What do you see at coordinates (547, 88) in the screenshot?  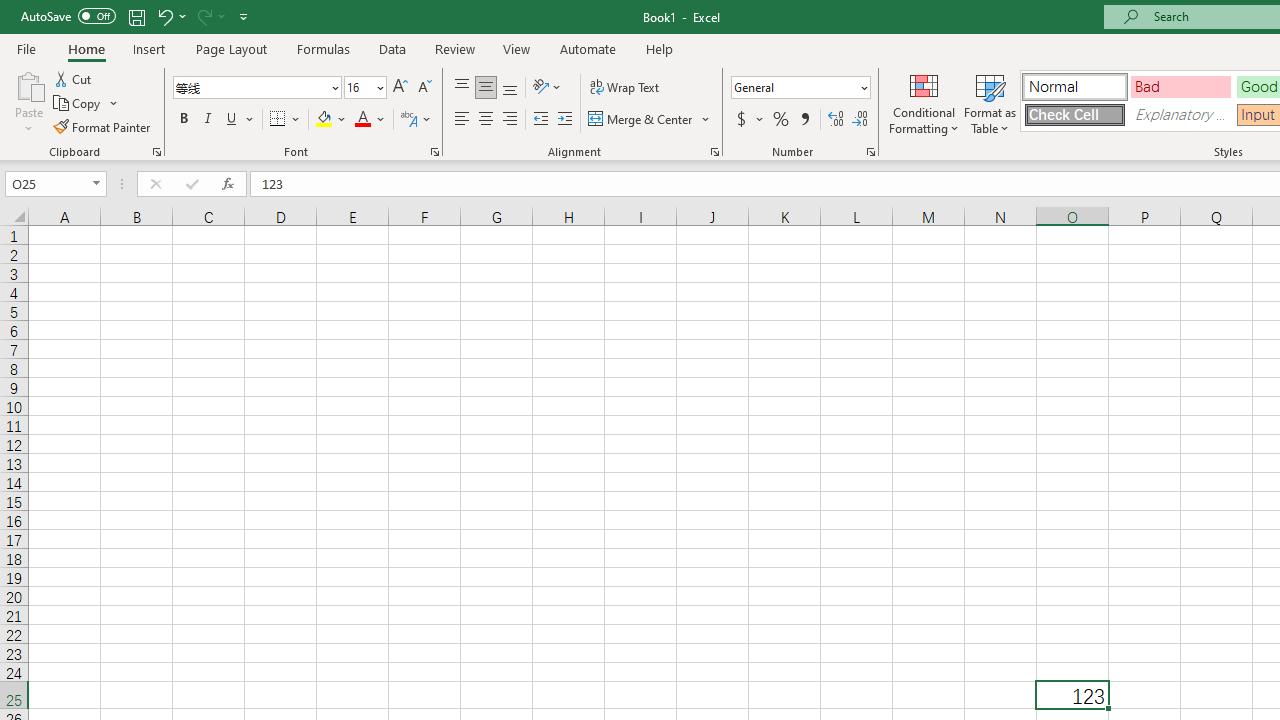 I see `Orientation` at bounding box center [547, 88].